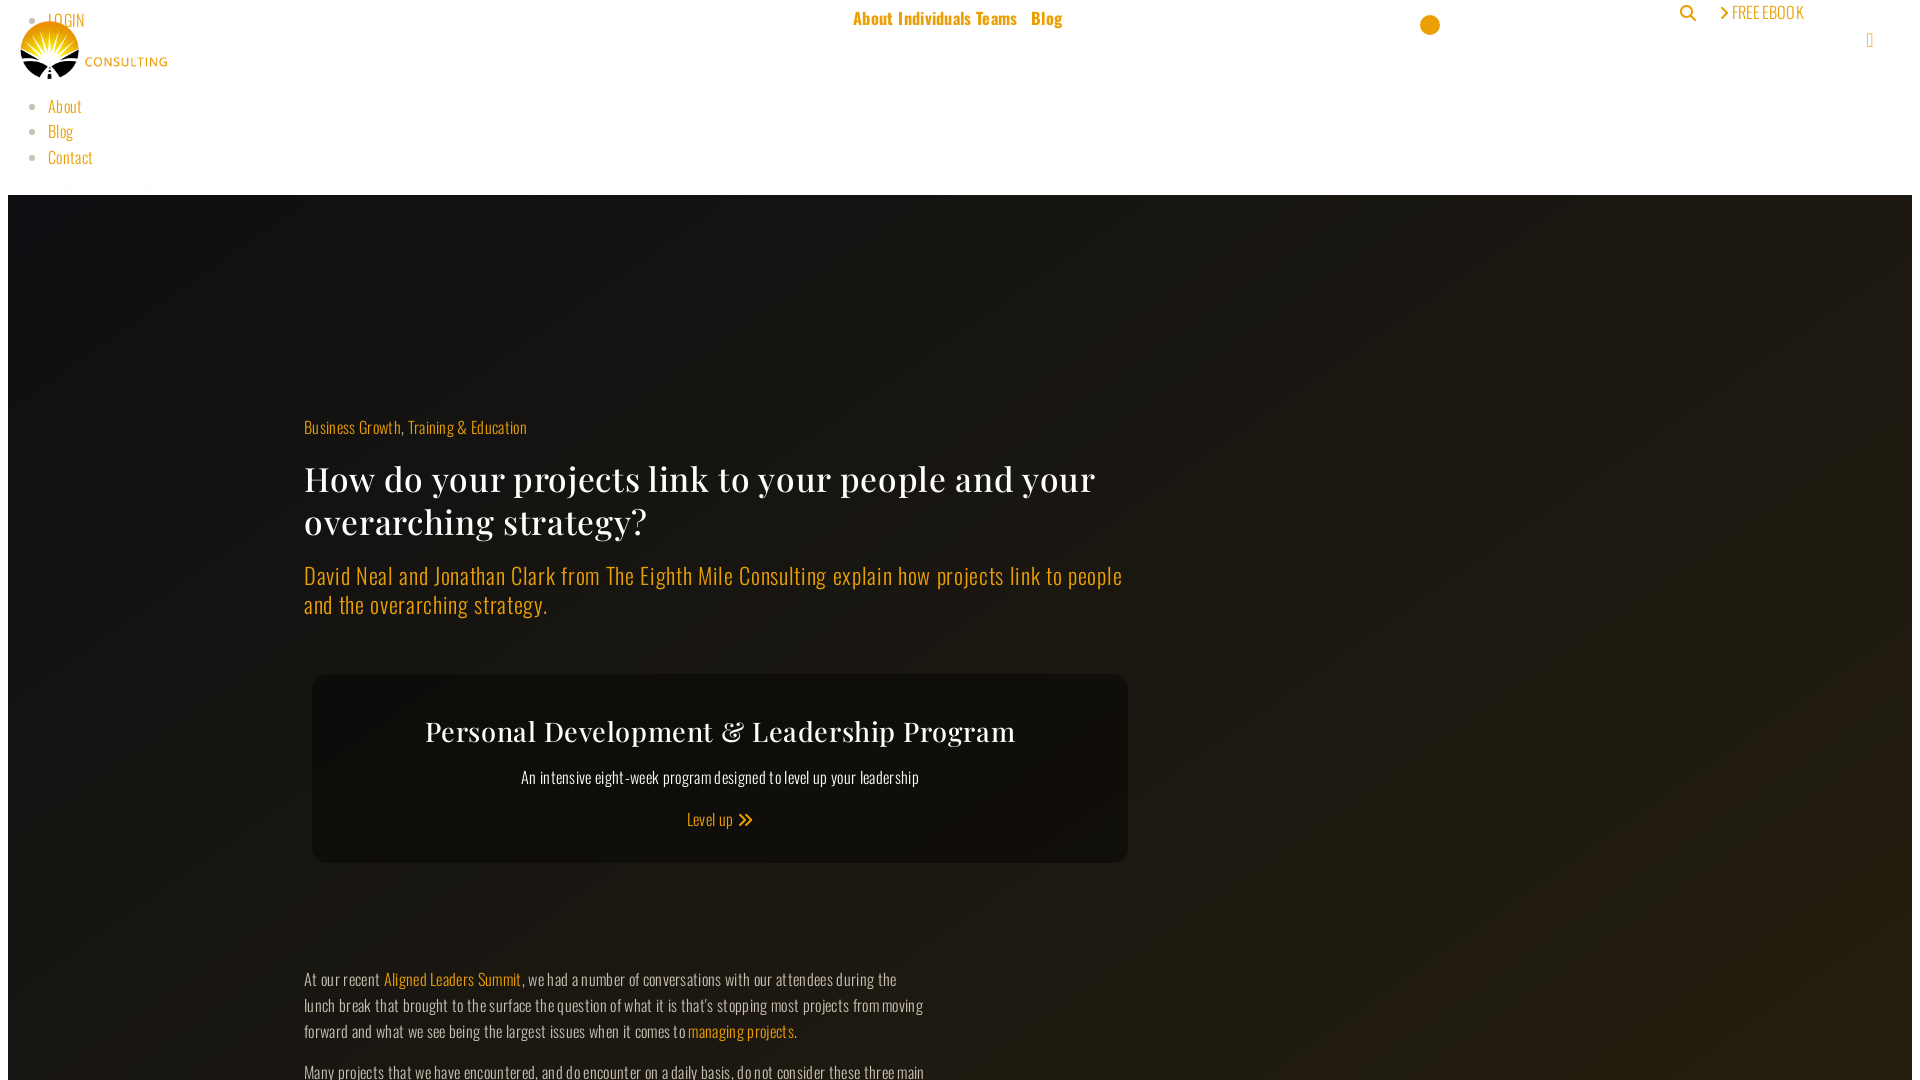 The height and width of the screenshot is (1080, 1920). Describe the element at coordinates (363, 768) in the screenshot. I see `Build Strength` at that location.